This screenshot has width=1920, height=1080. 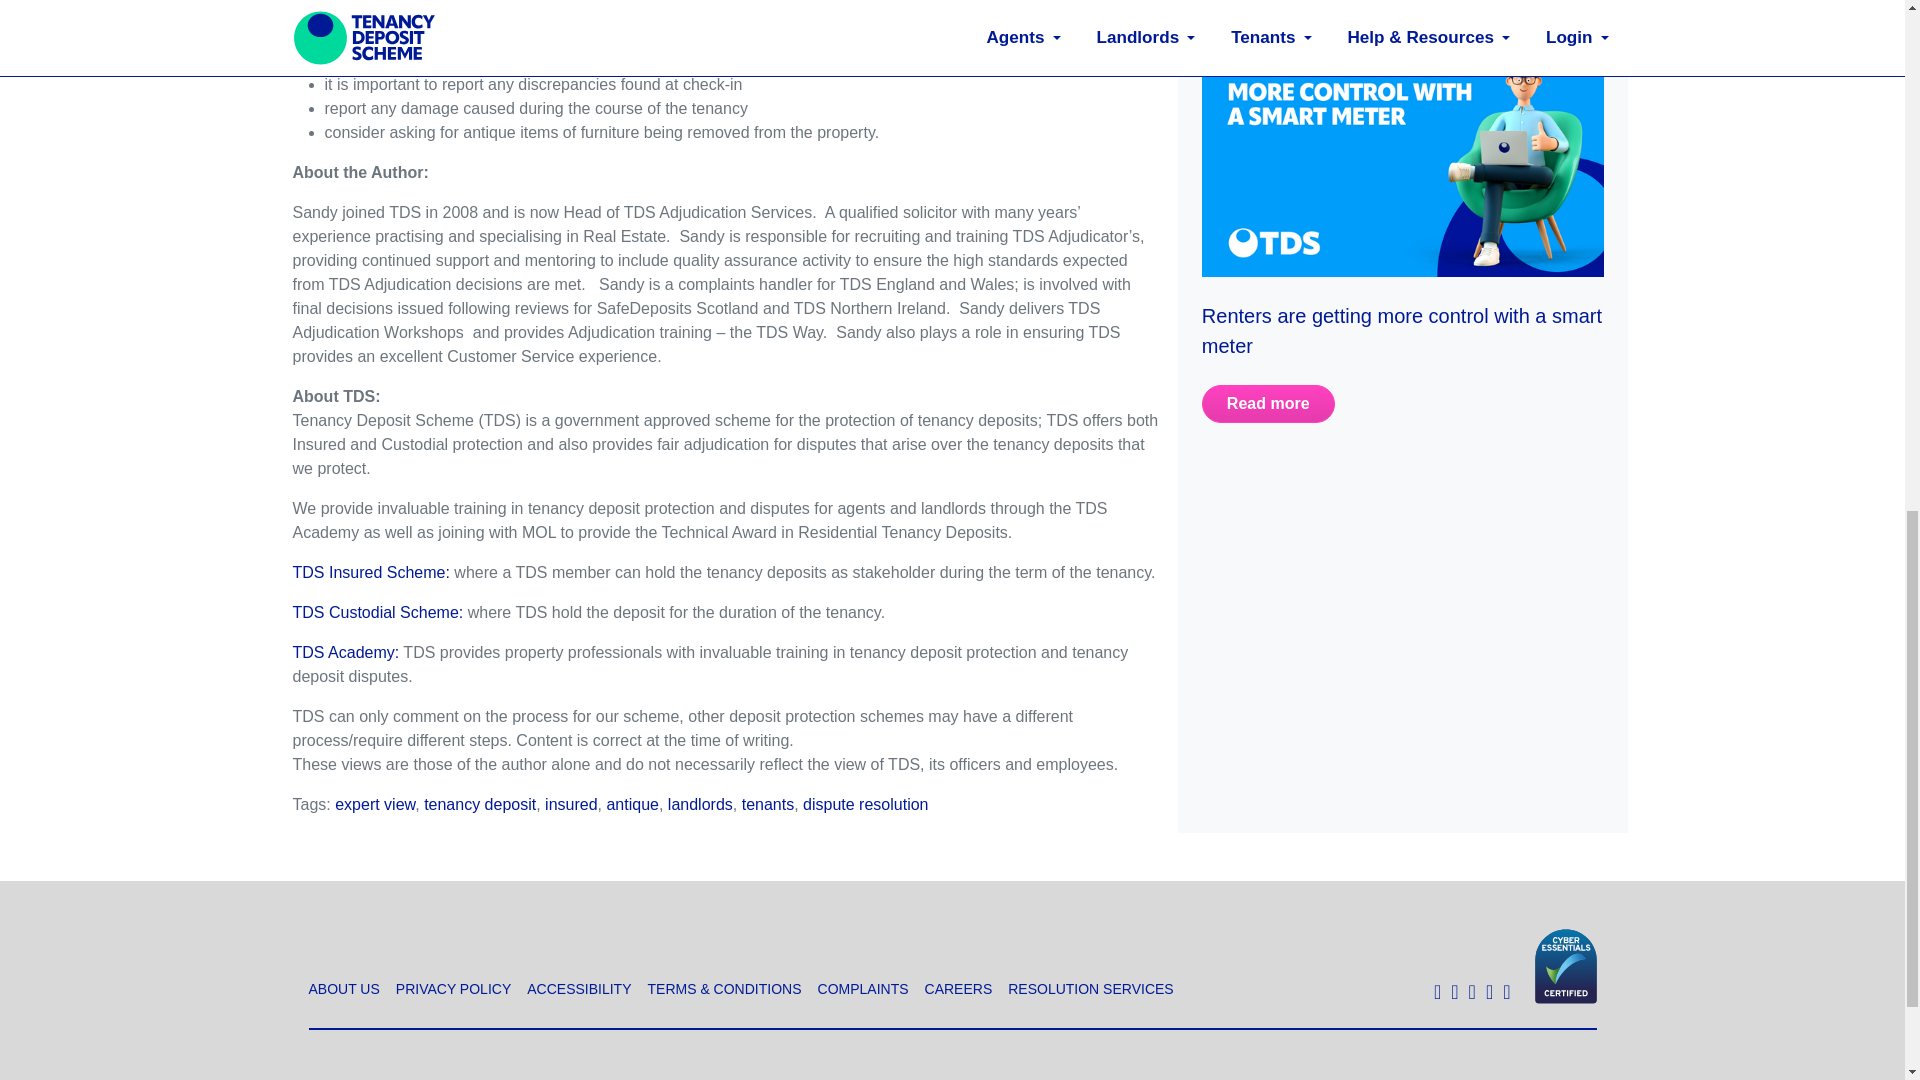 I want to click on antique, so click(x=632, y=804).